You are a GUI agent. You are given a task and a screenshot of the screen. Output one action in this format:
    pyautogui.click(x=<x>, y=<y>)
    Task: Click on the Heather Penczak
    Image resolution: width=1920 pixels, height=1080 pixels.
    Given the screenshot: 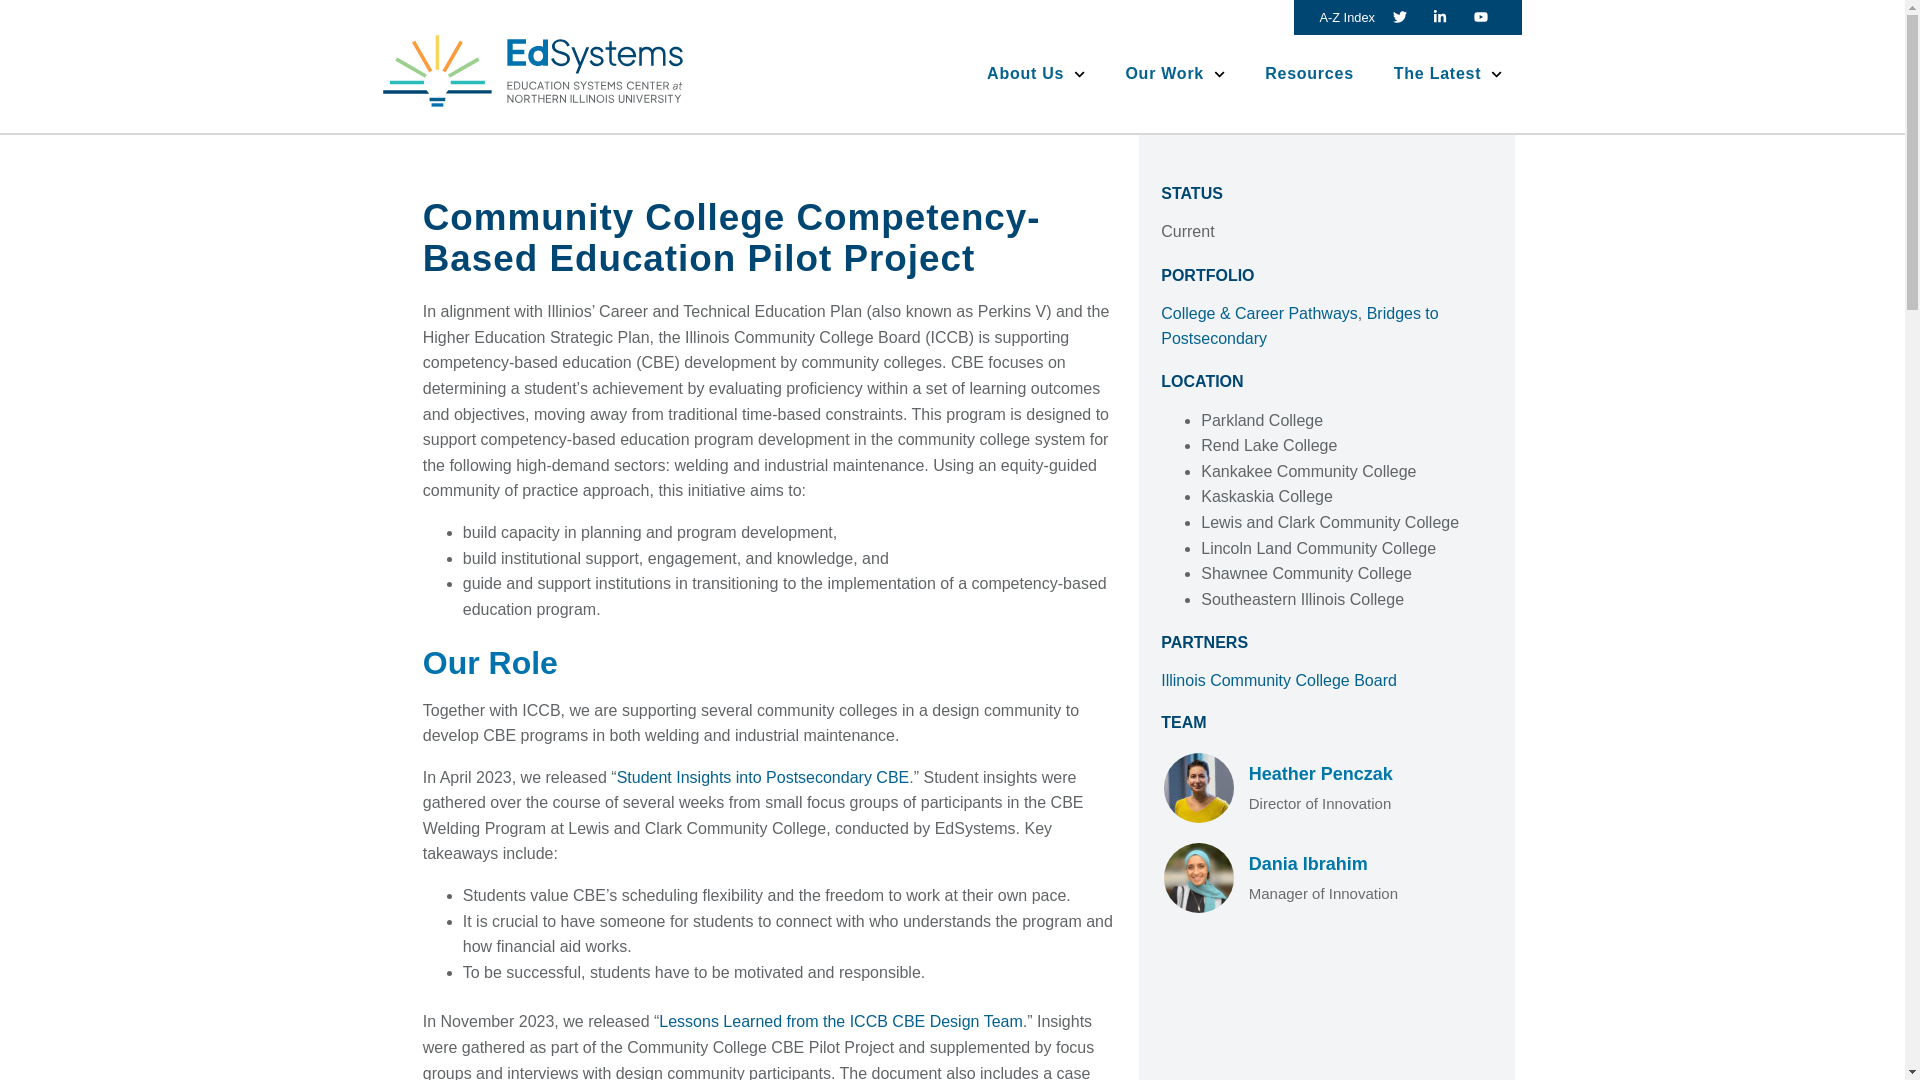 What is the action you would take?
    pyautogui.click(x=1321, y=774)
    